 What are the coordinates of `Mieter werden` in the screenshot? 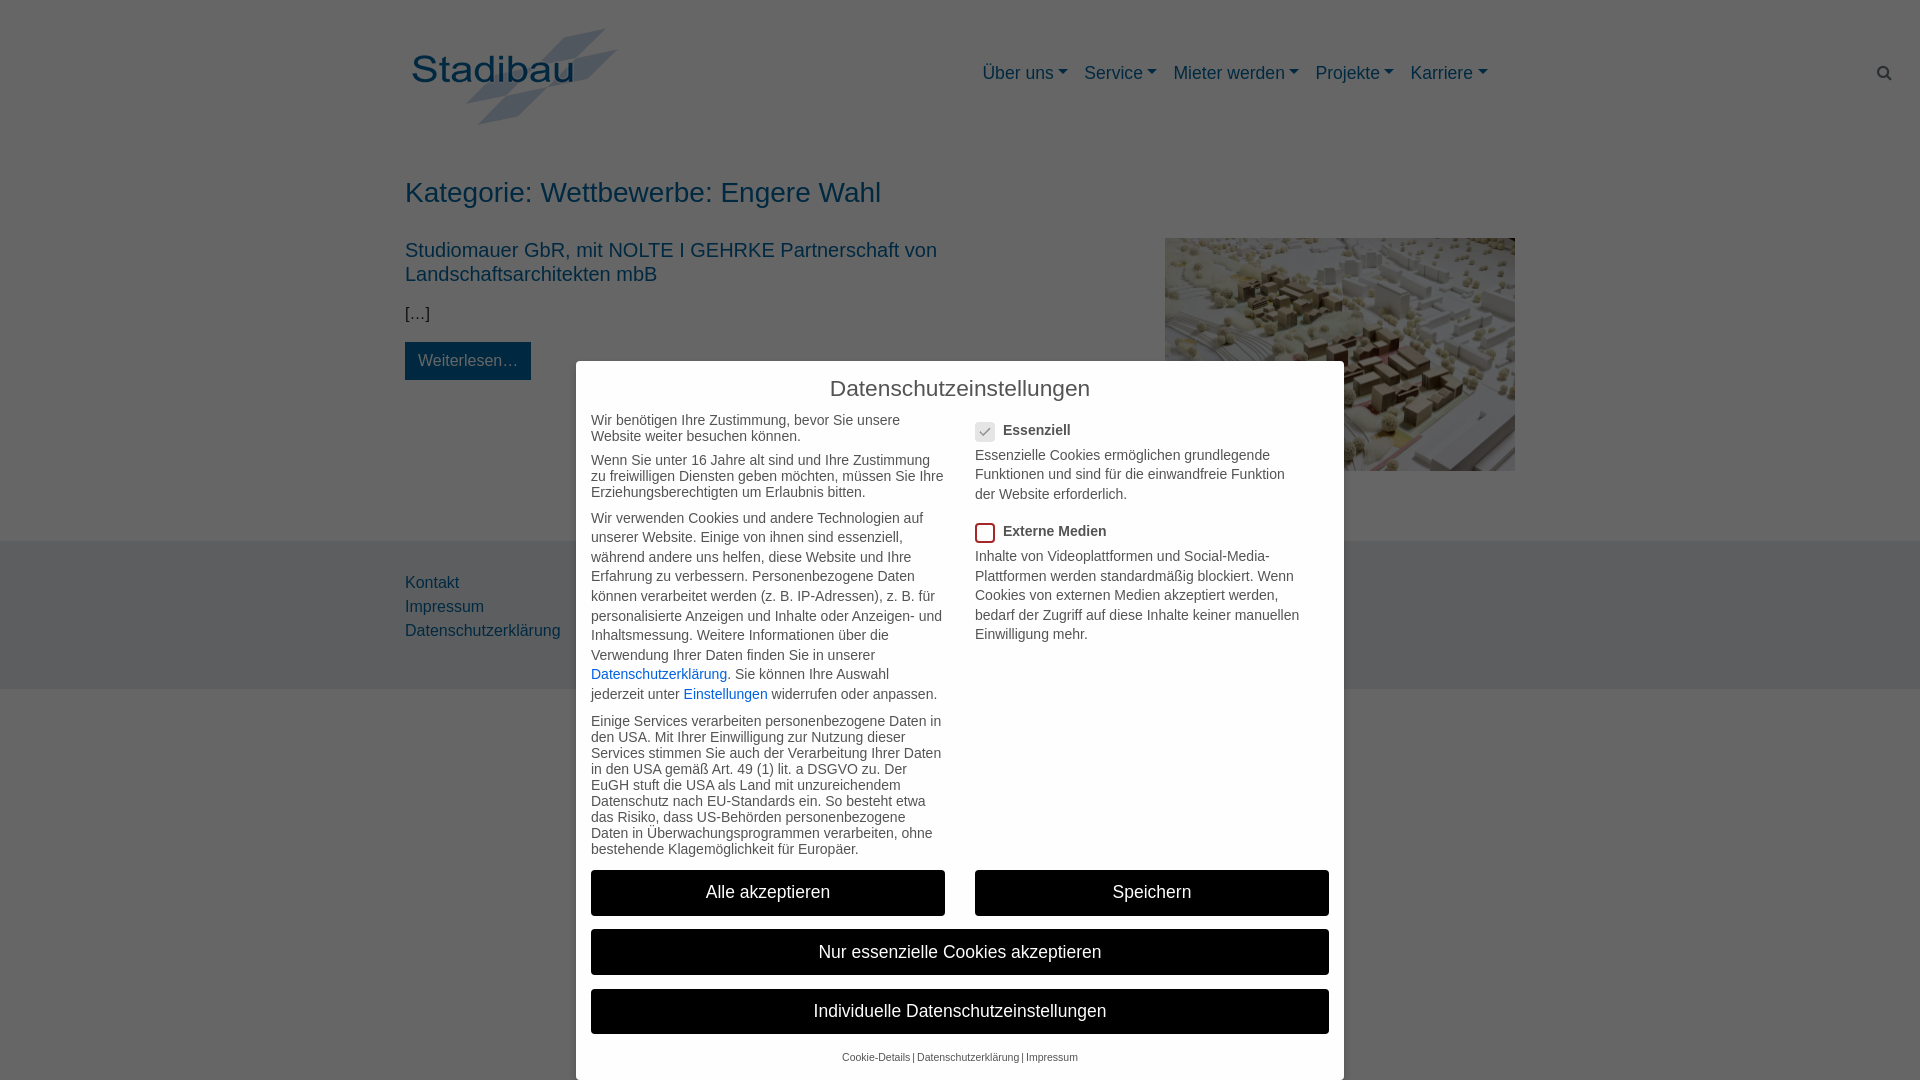 It's located at (1236, 73).